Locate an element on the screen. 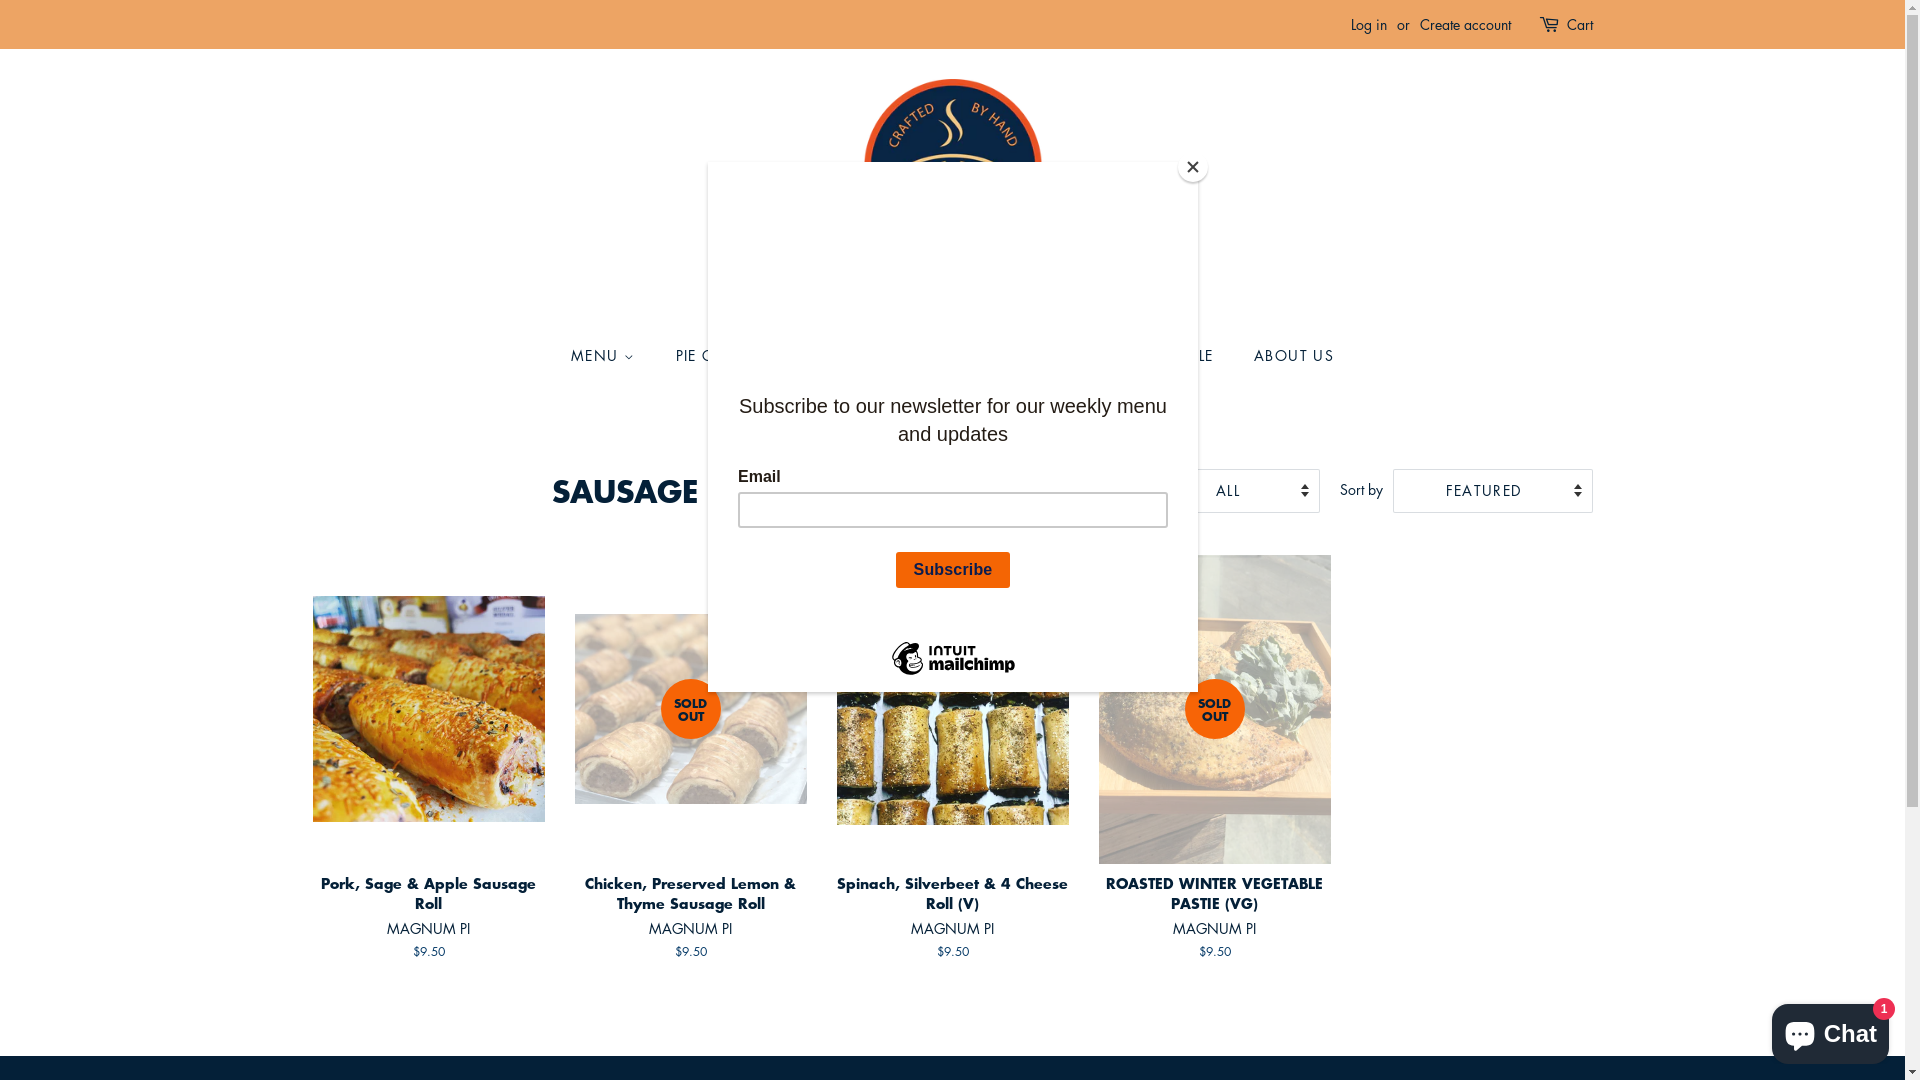 The height and width of the screenshot is (1080, 1920). CONTACT is located at coordinates (1046, 356).